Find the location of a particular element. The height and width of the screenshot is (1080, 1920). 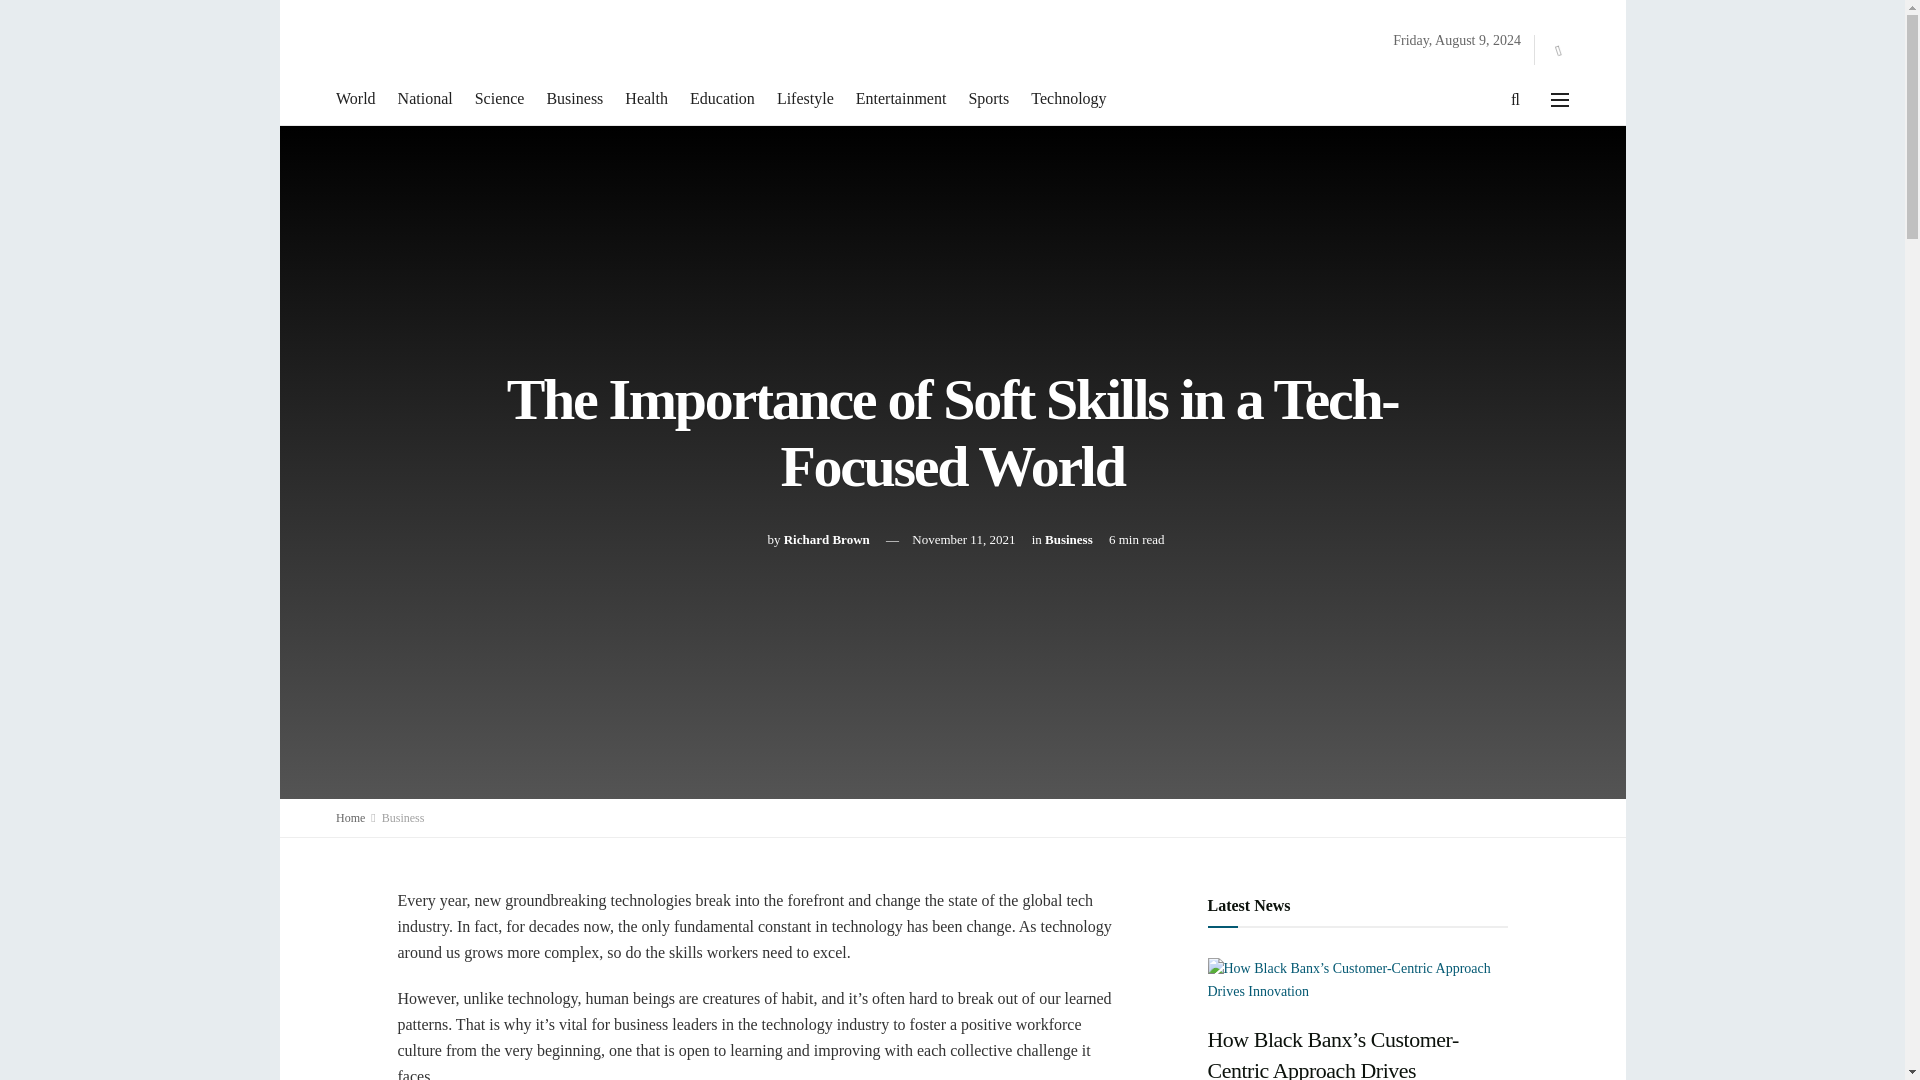

Education is located at coordinates (722, 99).